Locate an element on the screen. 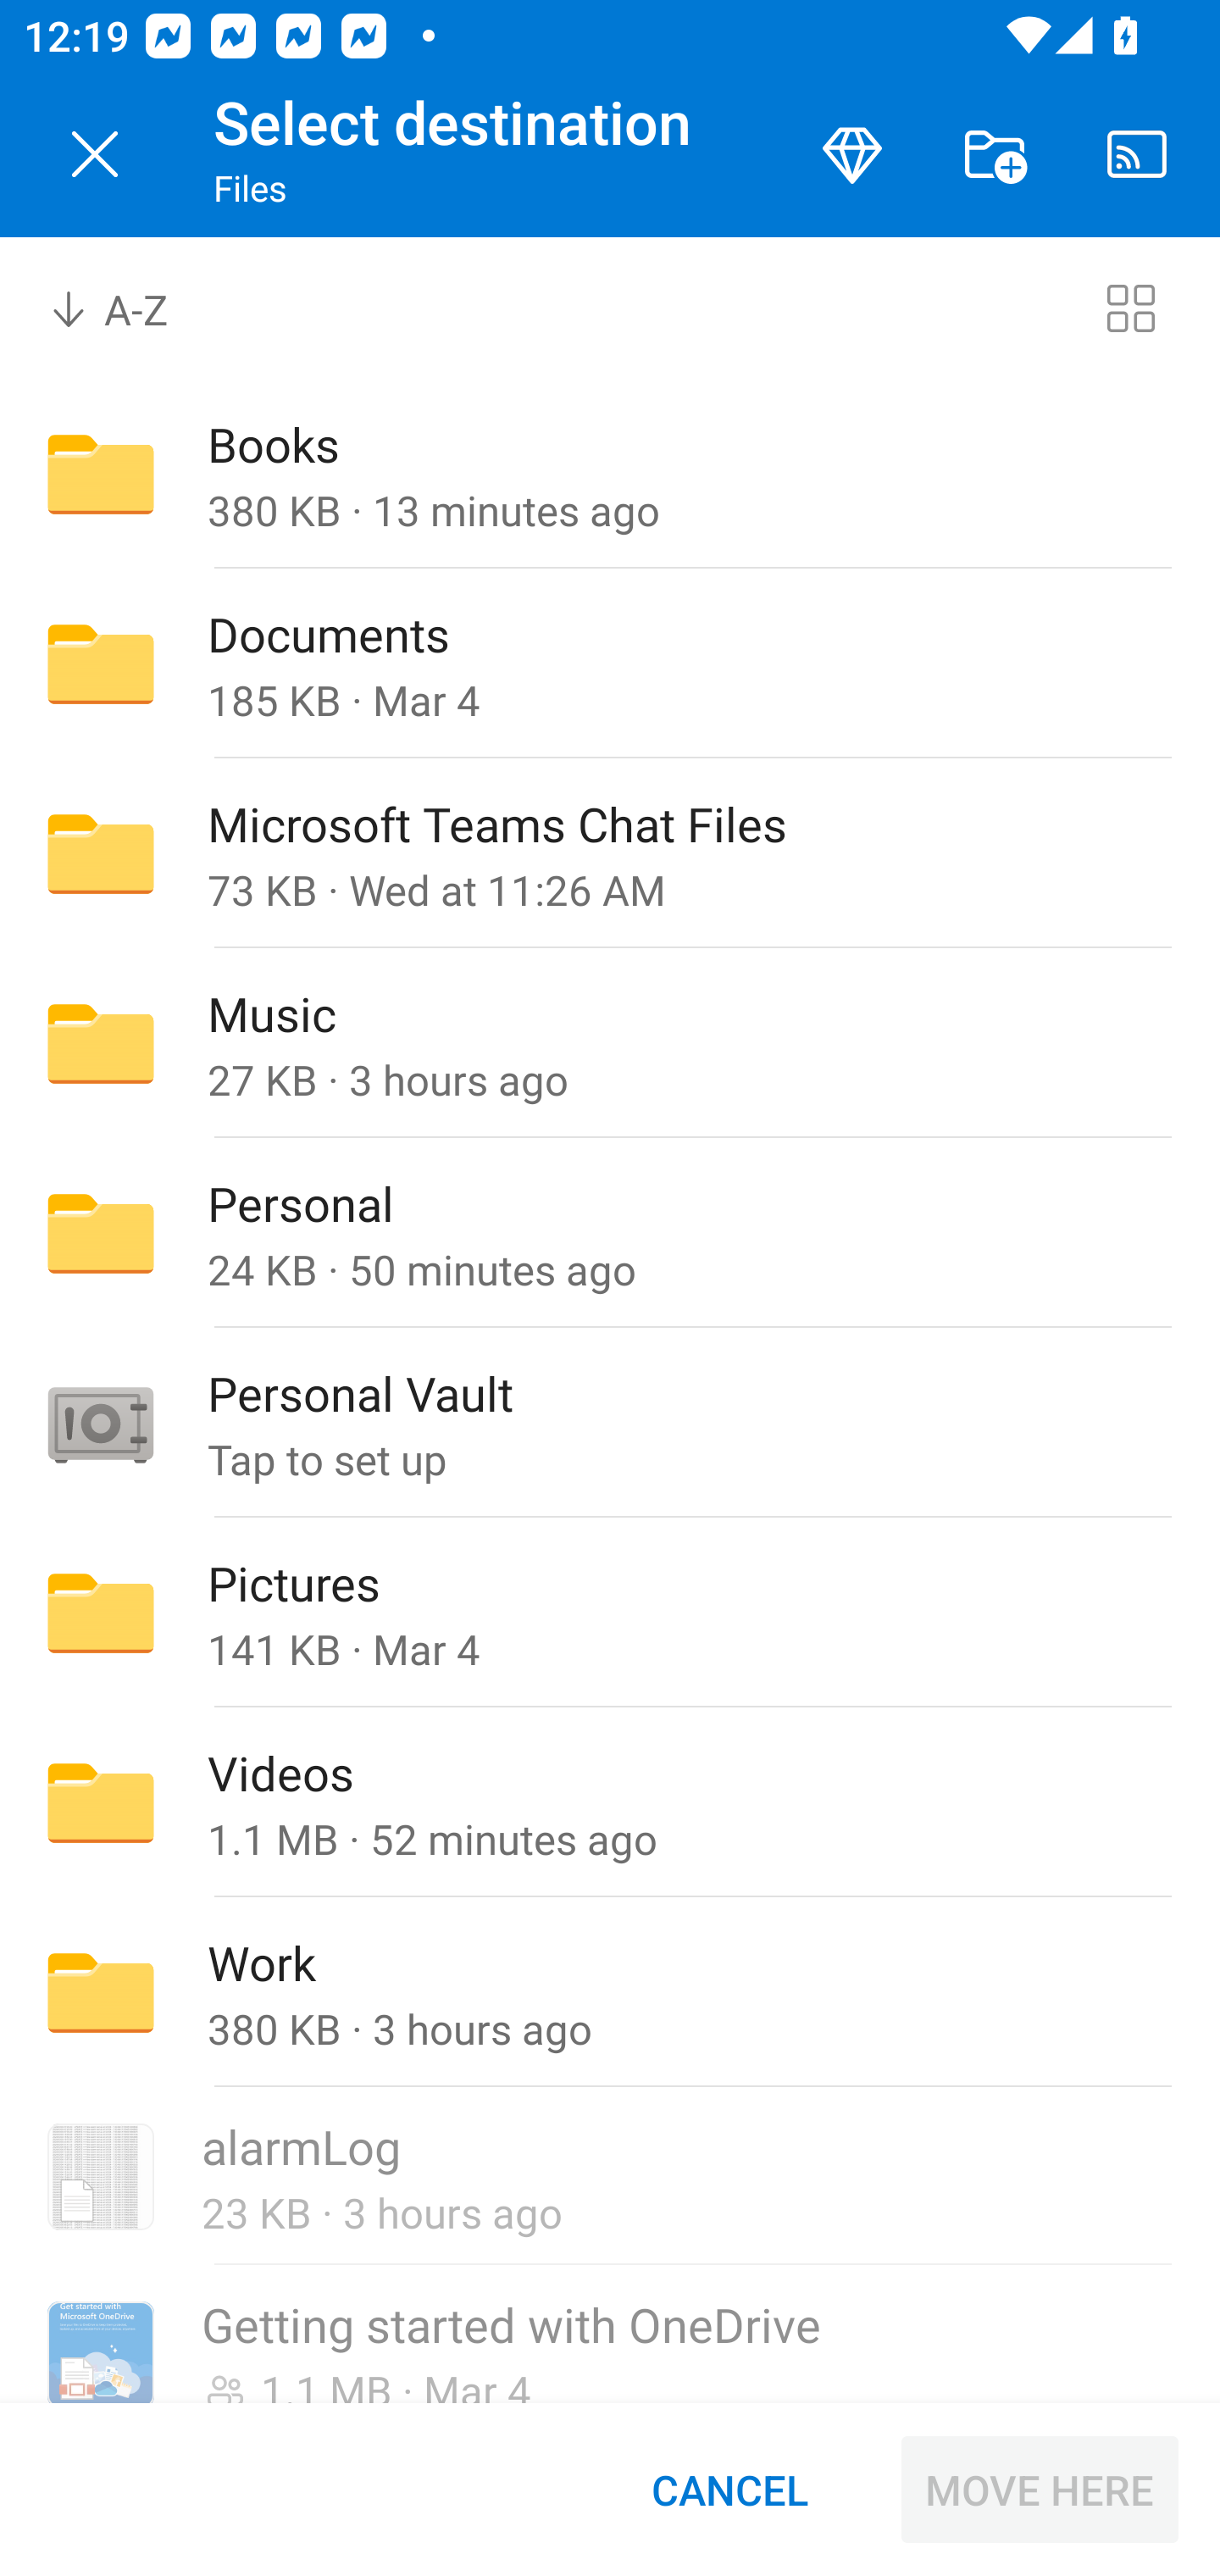  Switch to tiles view is located at coordinates (1130, 307).